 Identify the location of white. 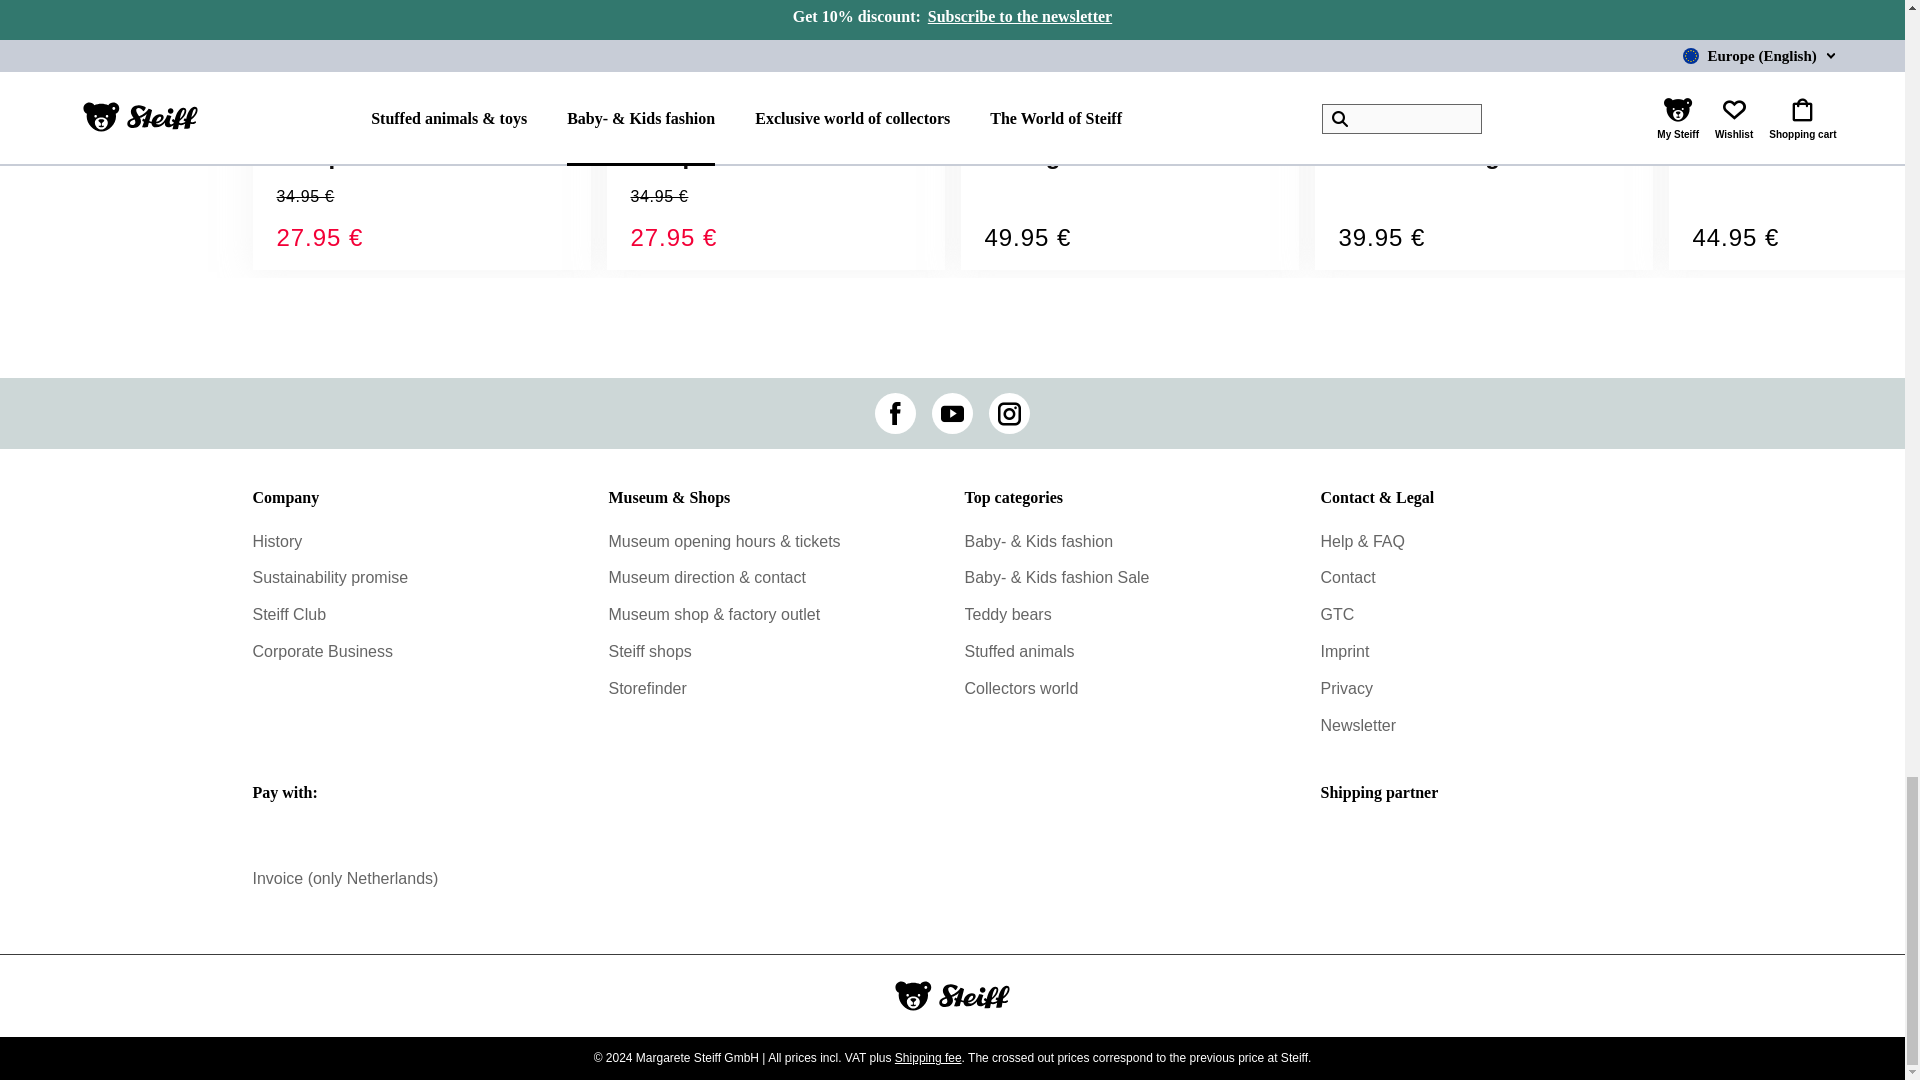
(1348, 120).